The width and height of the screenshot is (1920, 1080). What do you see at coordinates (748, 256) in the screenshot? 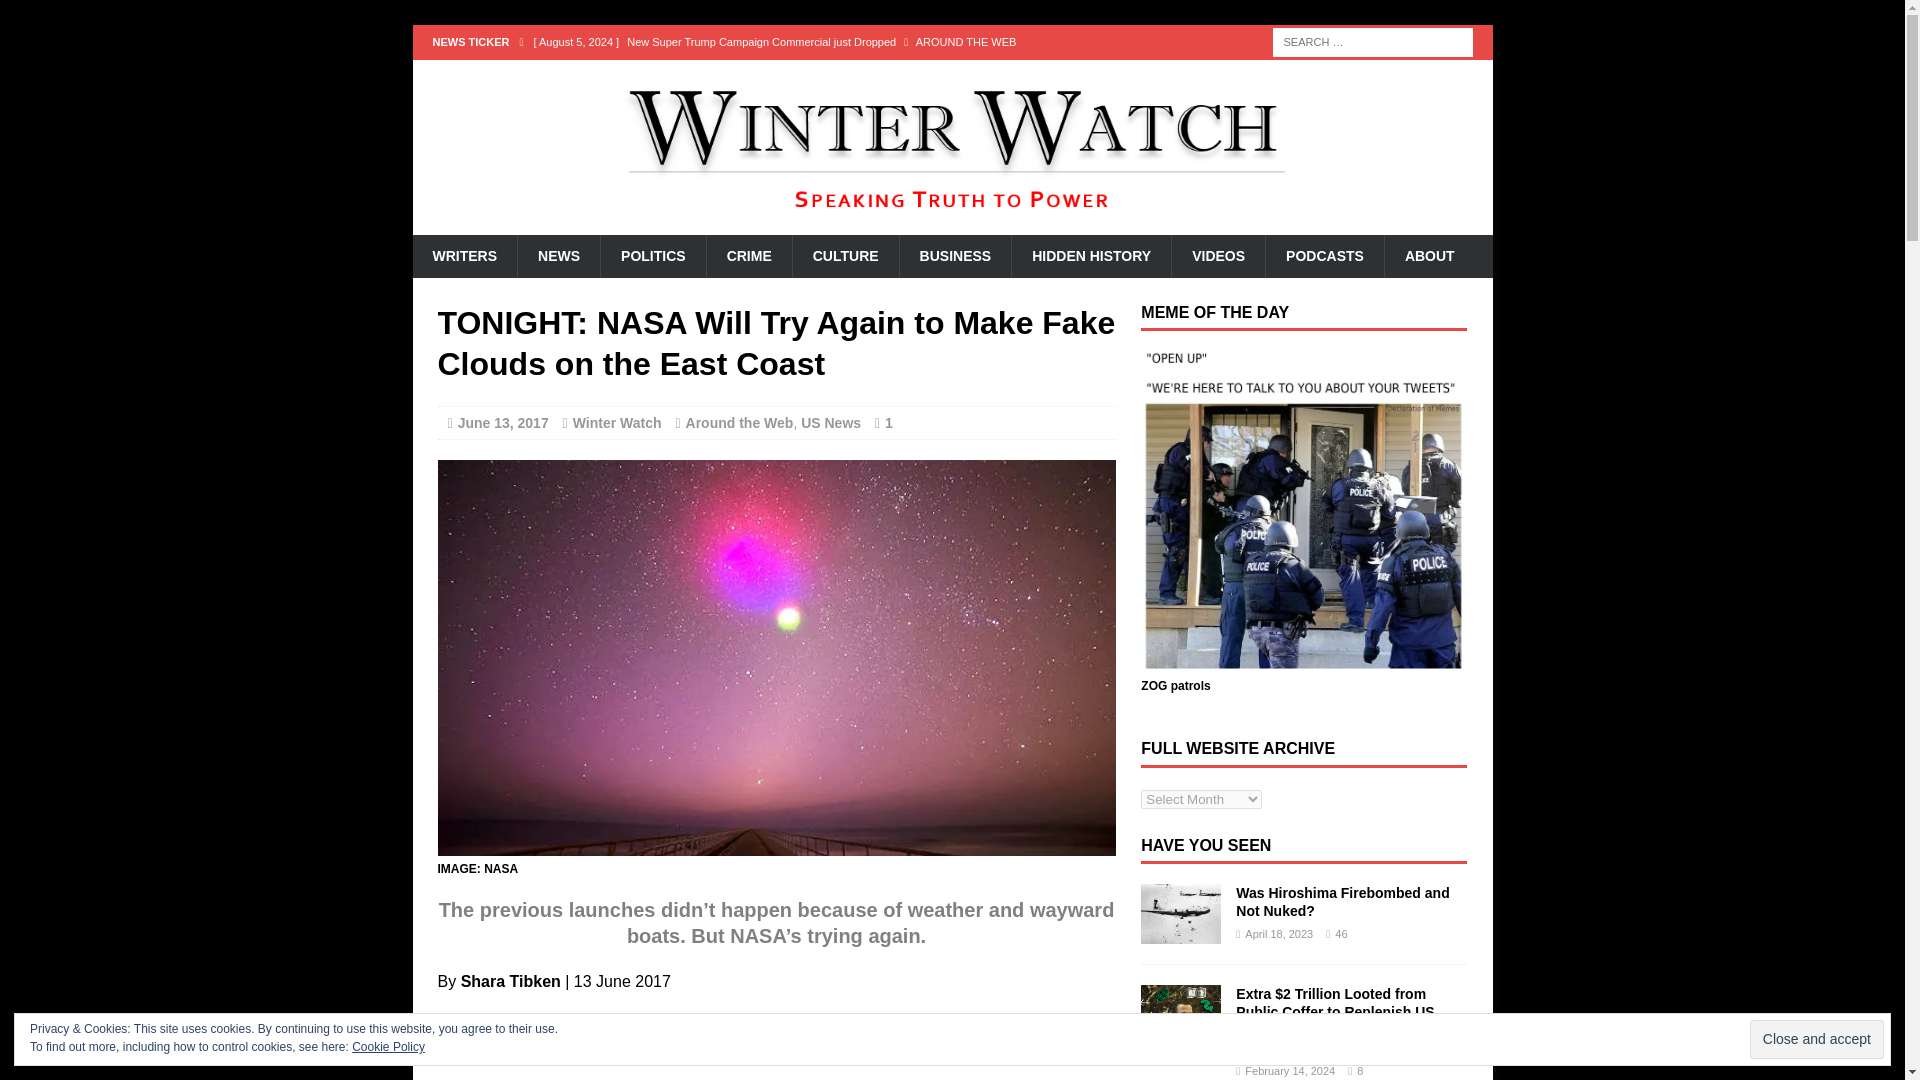
I see `CRIME` at bounding box center [748, 256].